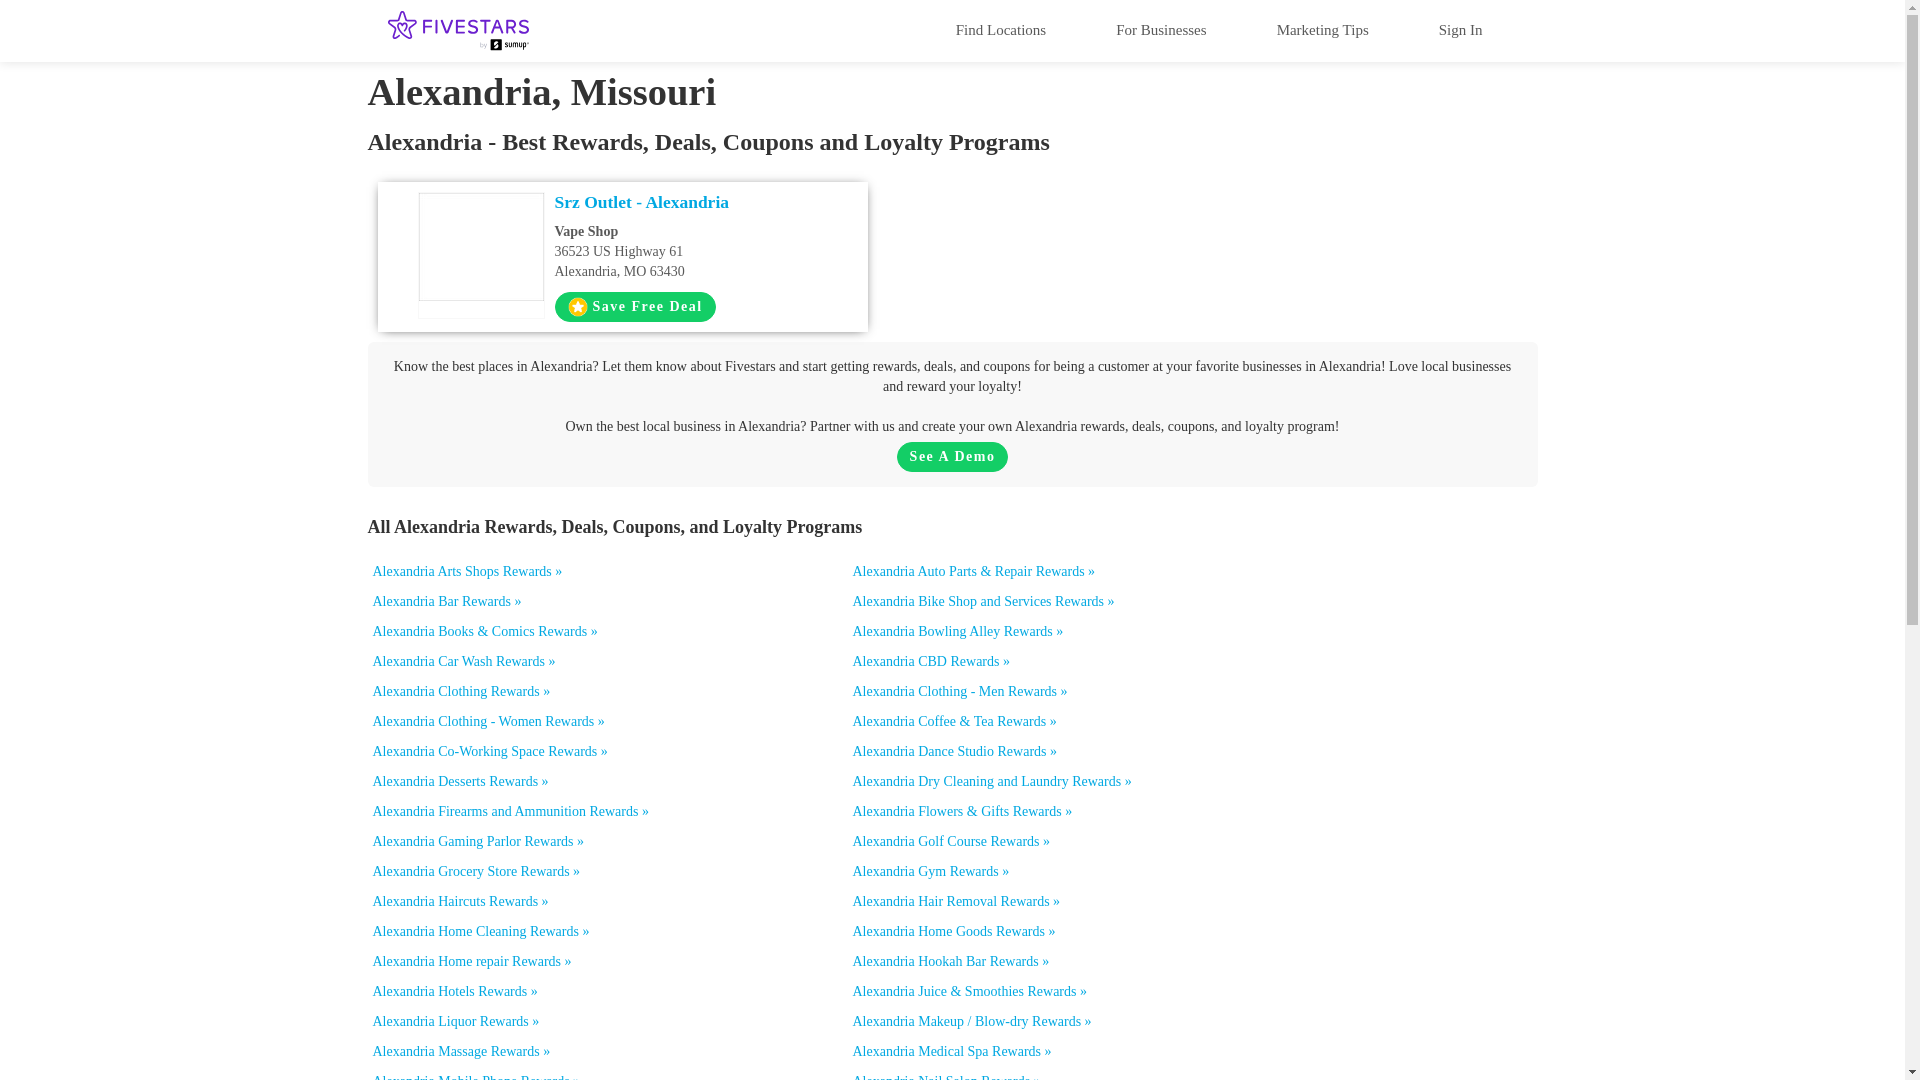 This screenshot has width=1920, height=1080. What do you see at coordinates (1160, 29) in the screenshot?
I see `For Businesses` at bounding box center [1160, 29].